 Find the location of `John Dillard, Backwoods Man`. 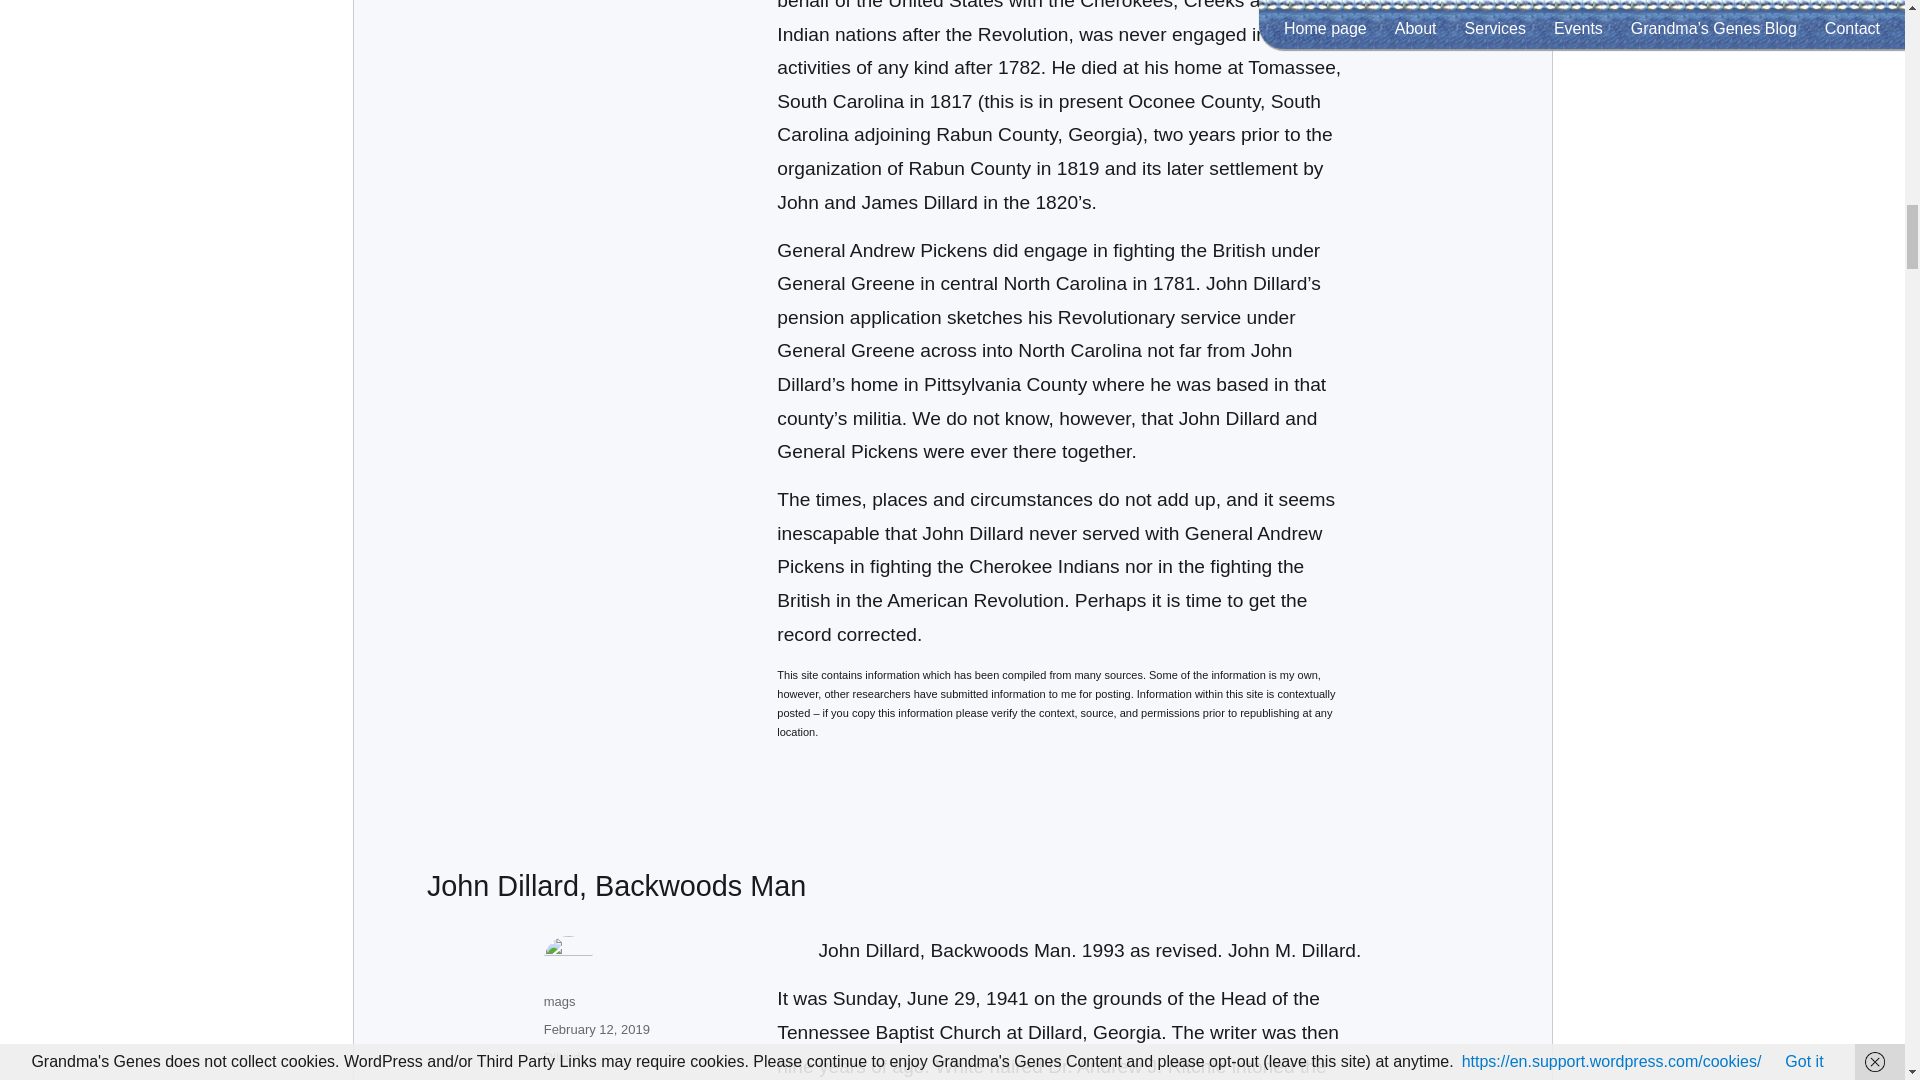

John Dillard, Backwoods Man is located at coordinates (616, 886).